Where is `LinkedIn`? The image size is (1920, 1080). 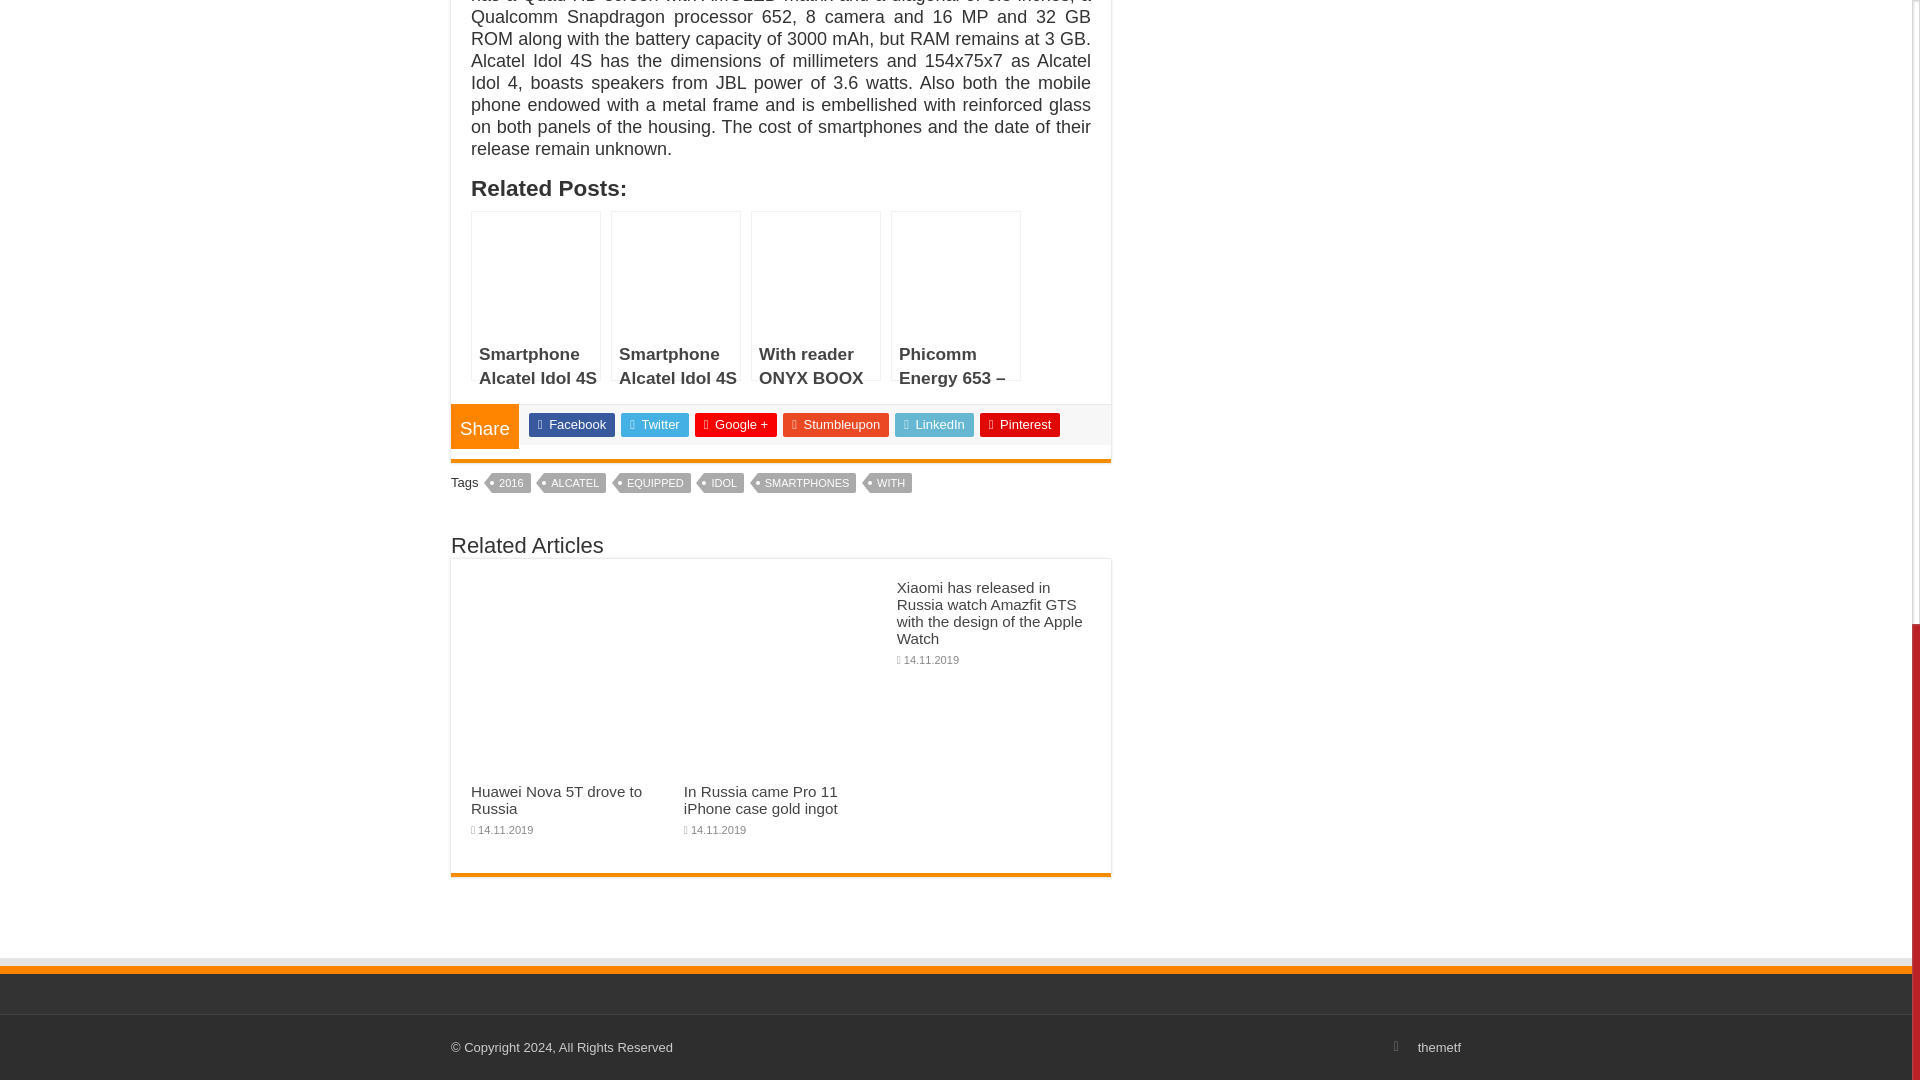 LinkedIn is located at coordinates (934, 424).